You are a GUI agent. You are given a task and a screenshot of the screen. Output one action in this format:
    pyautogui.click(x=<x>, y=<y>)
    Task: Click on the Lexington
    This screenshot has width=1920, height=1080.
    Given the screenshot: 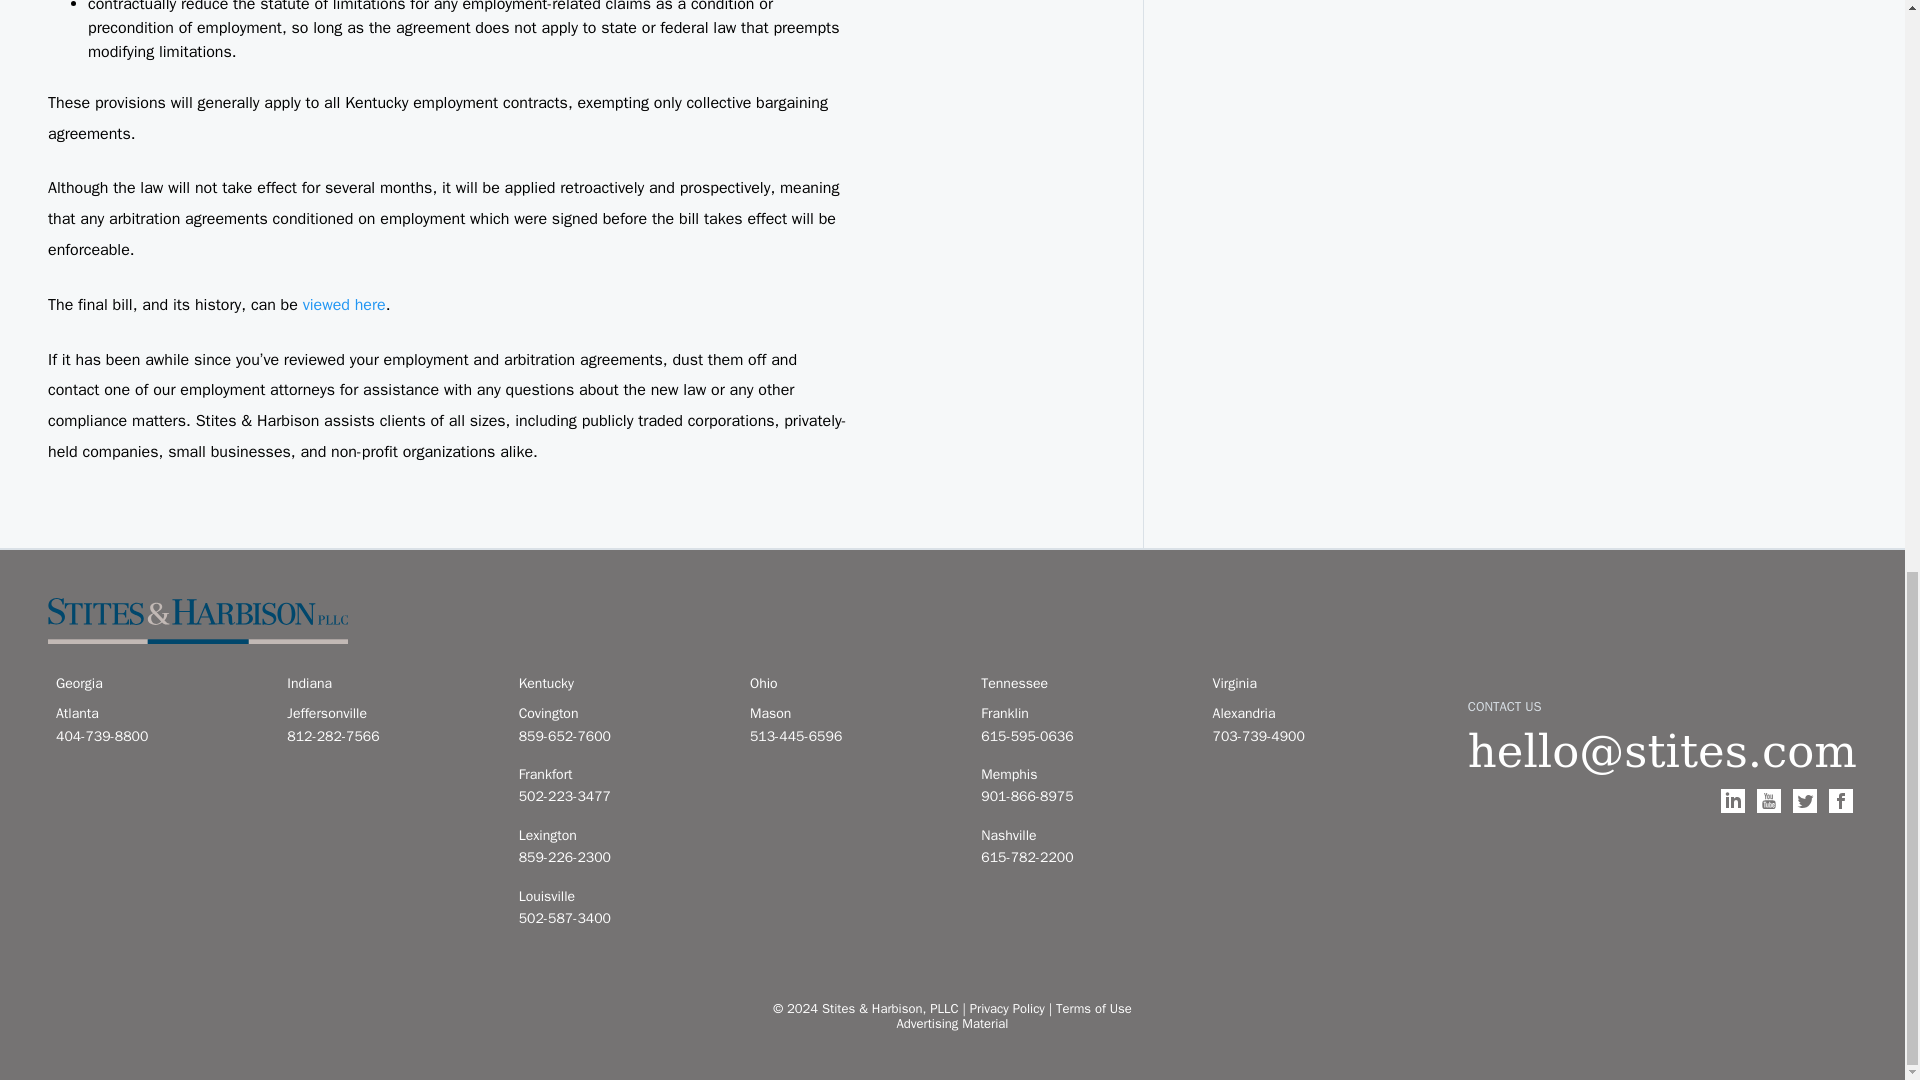 What is the action you would take?
    pyautogui.click(x=622, y=836)
    